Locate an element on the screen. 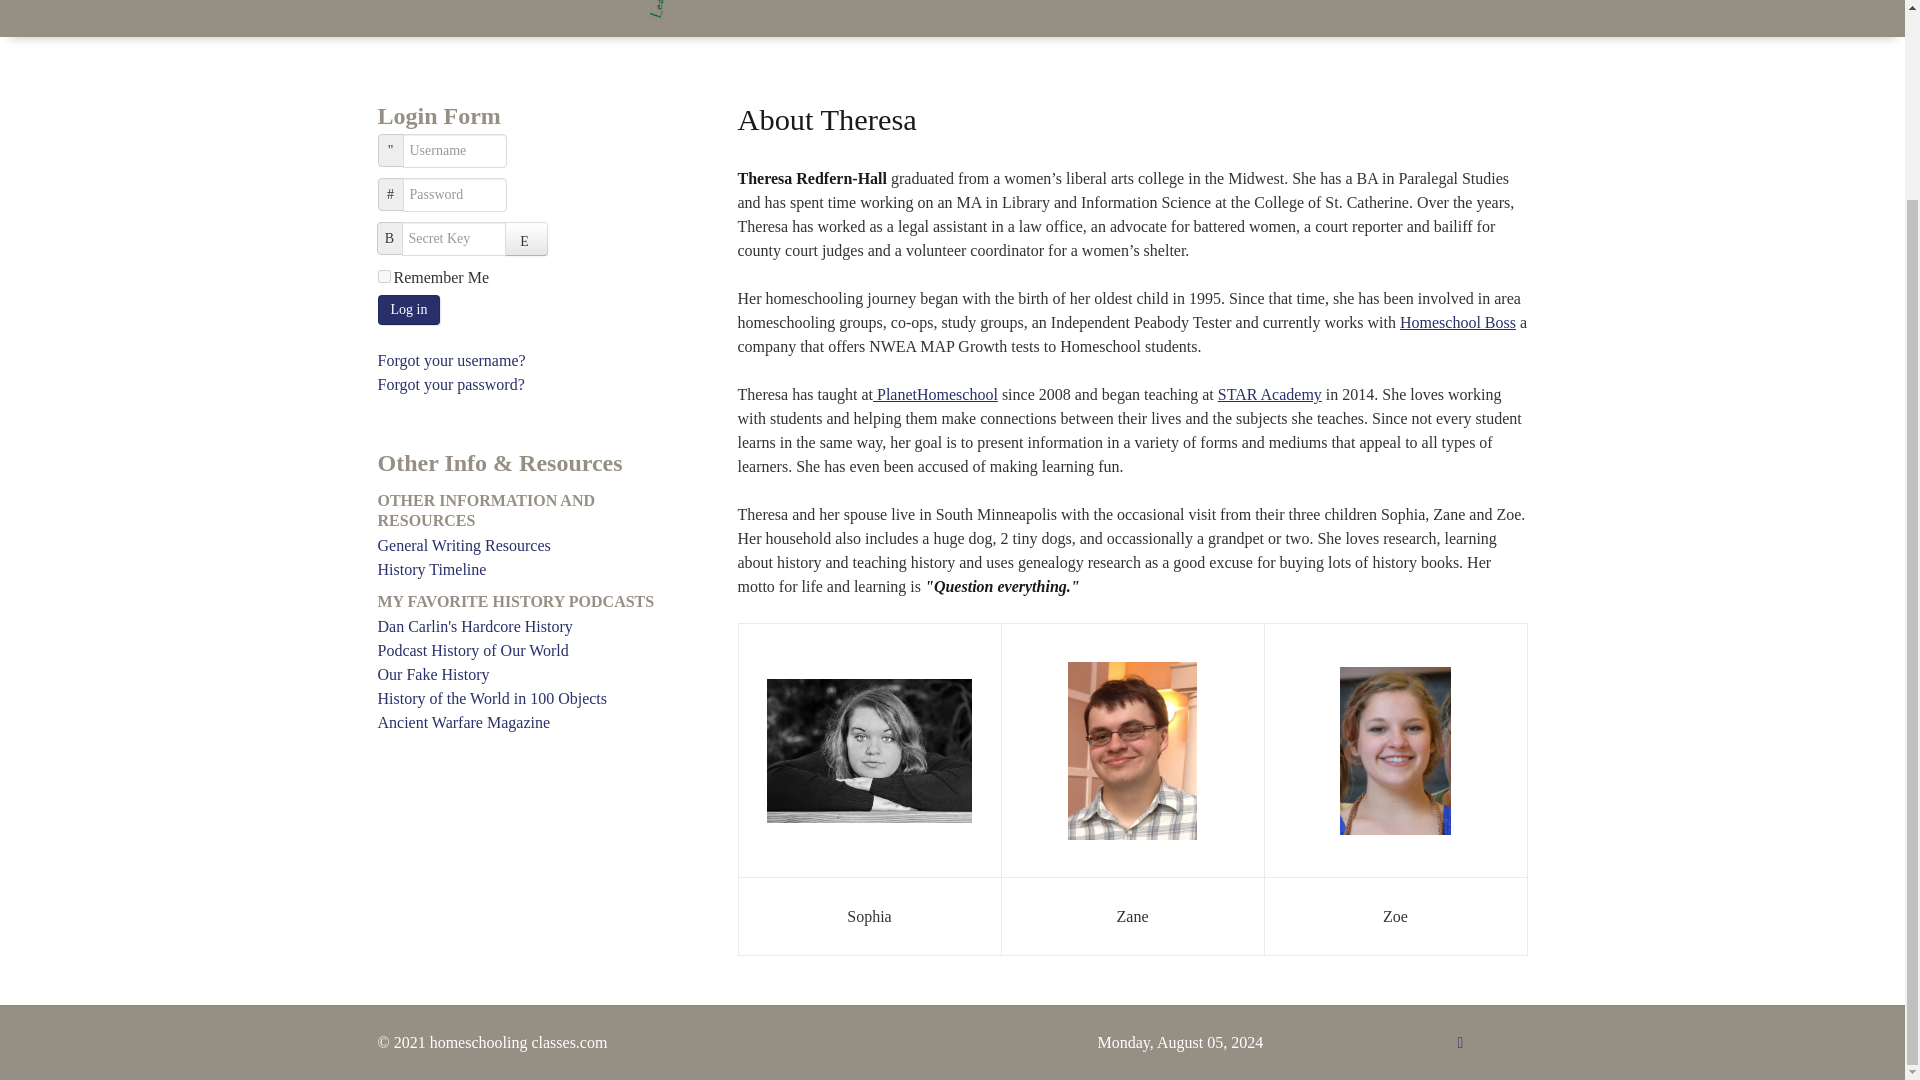 The image size is (1920, 1080). History of the World in 100 Objects is located at coordinates (532, 698).